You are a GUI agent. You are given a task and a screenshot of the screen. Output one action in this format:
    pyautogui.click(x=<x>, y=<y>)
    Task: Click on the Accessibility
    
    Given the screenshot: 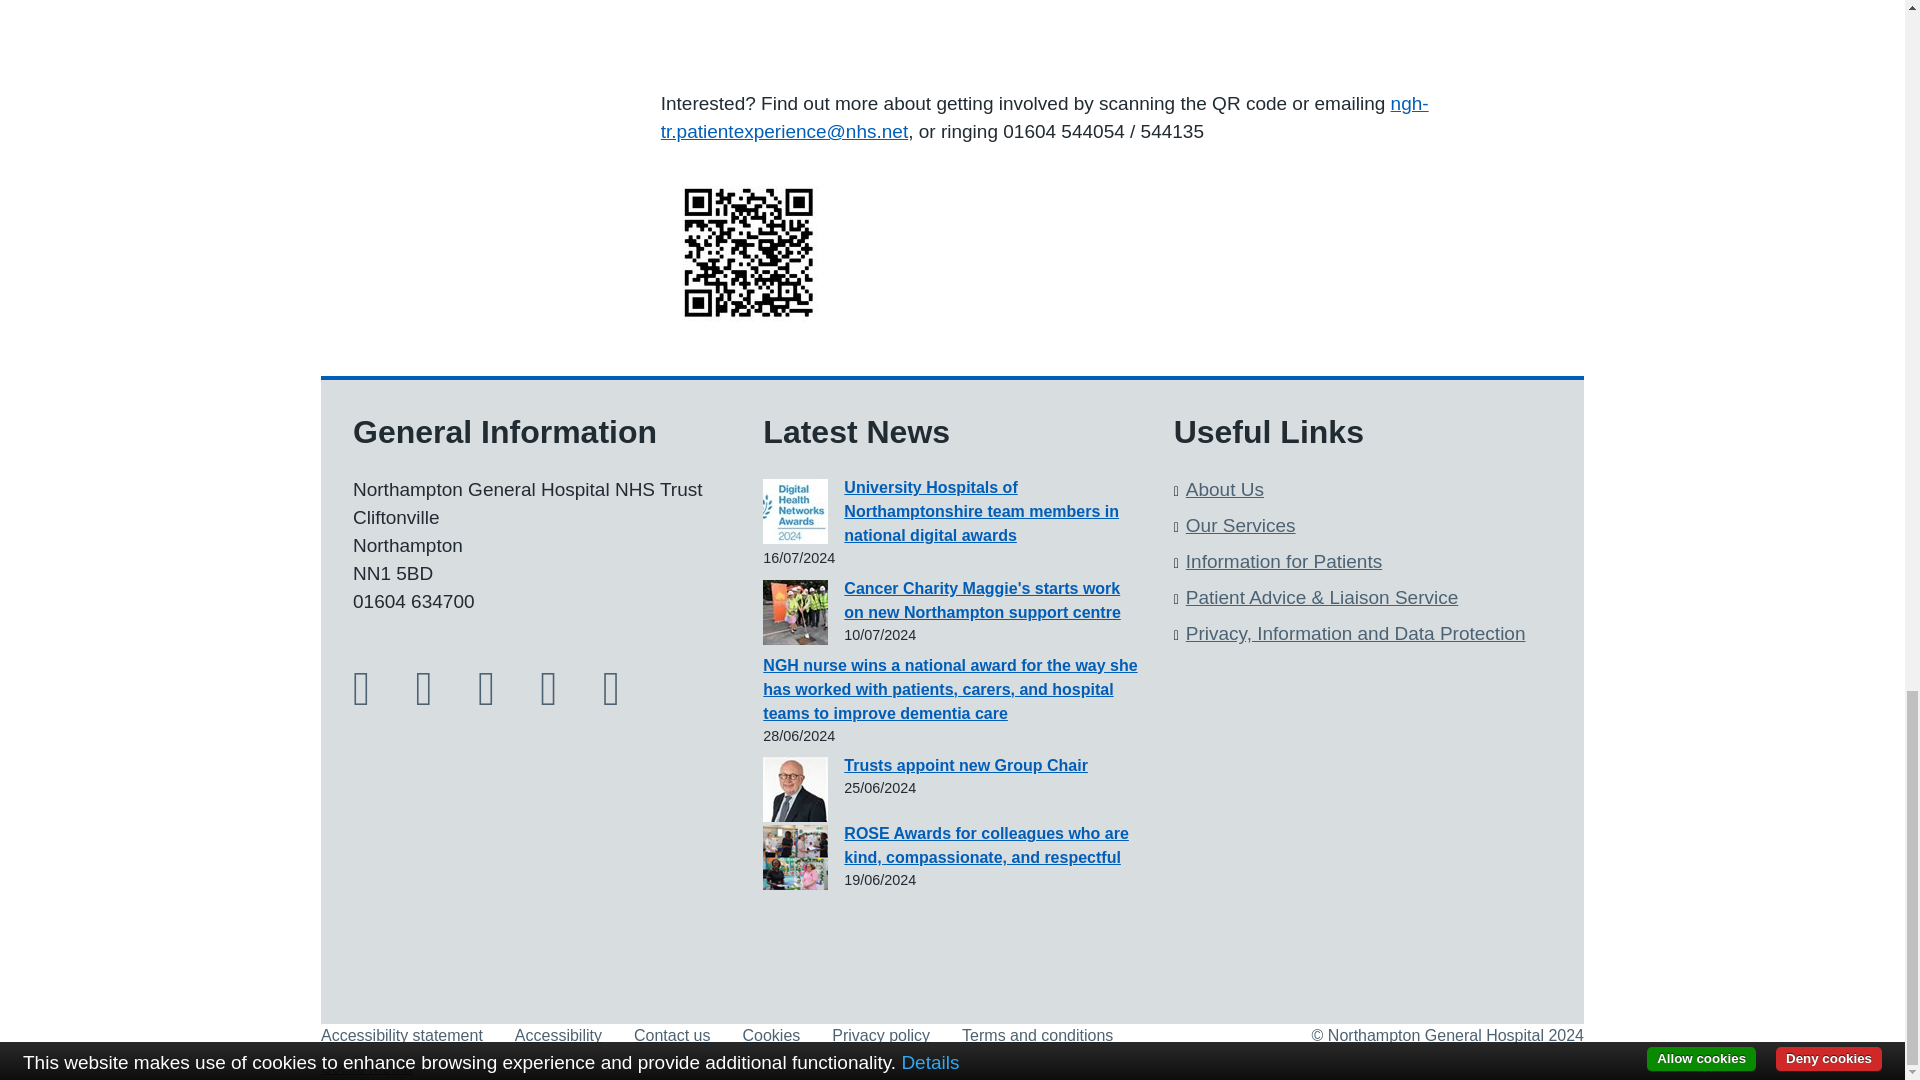 What is the action you would take?
    pyautogui.click(x=558, y=1036)
    